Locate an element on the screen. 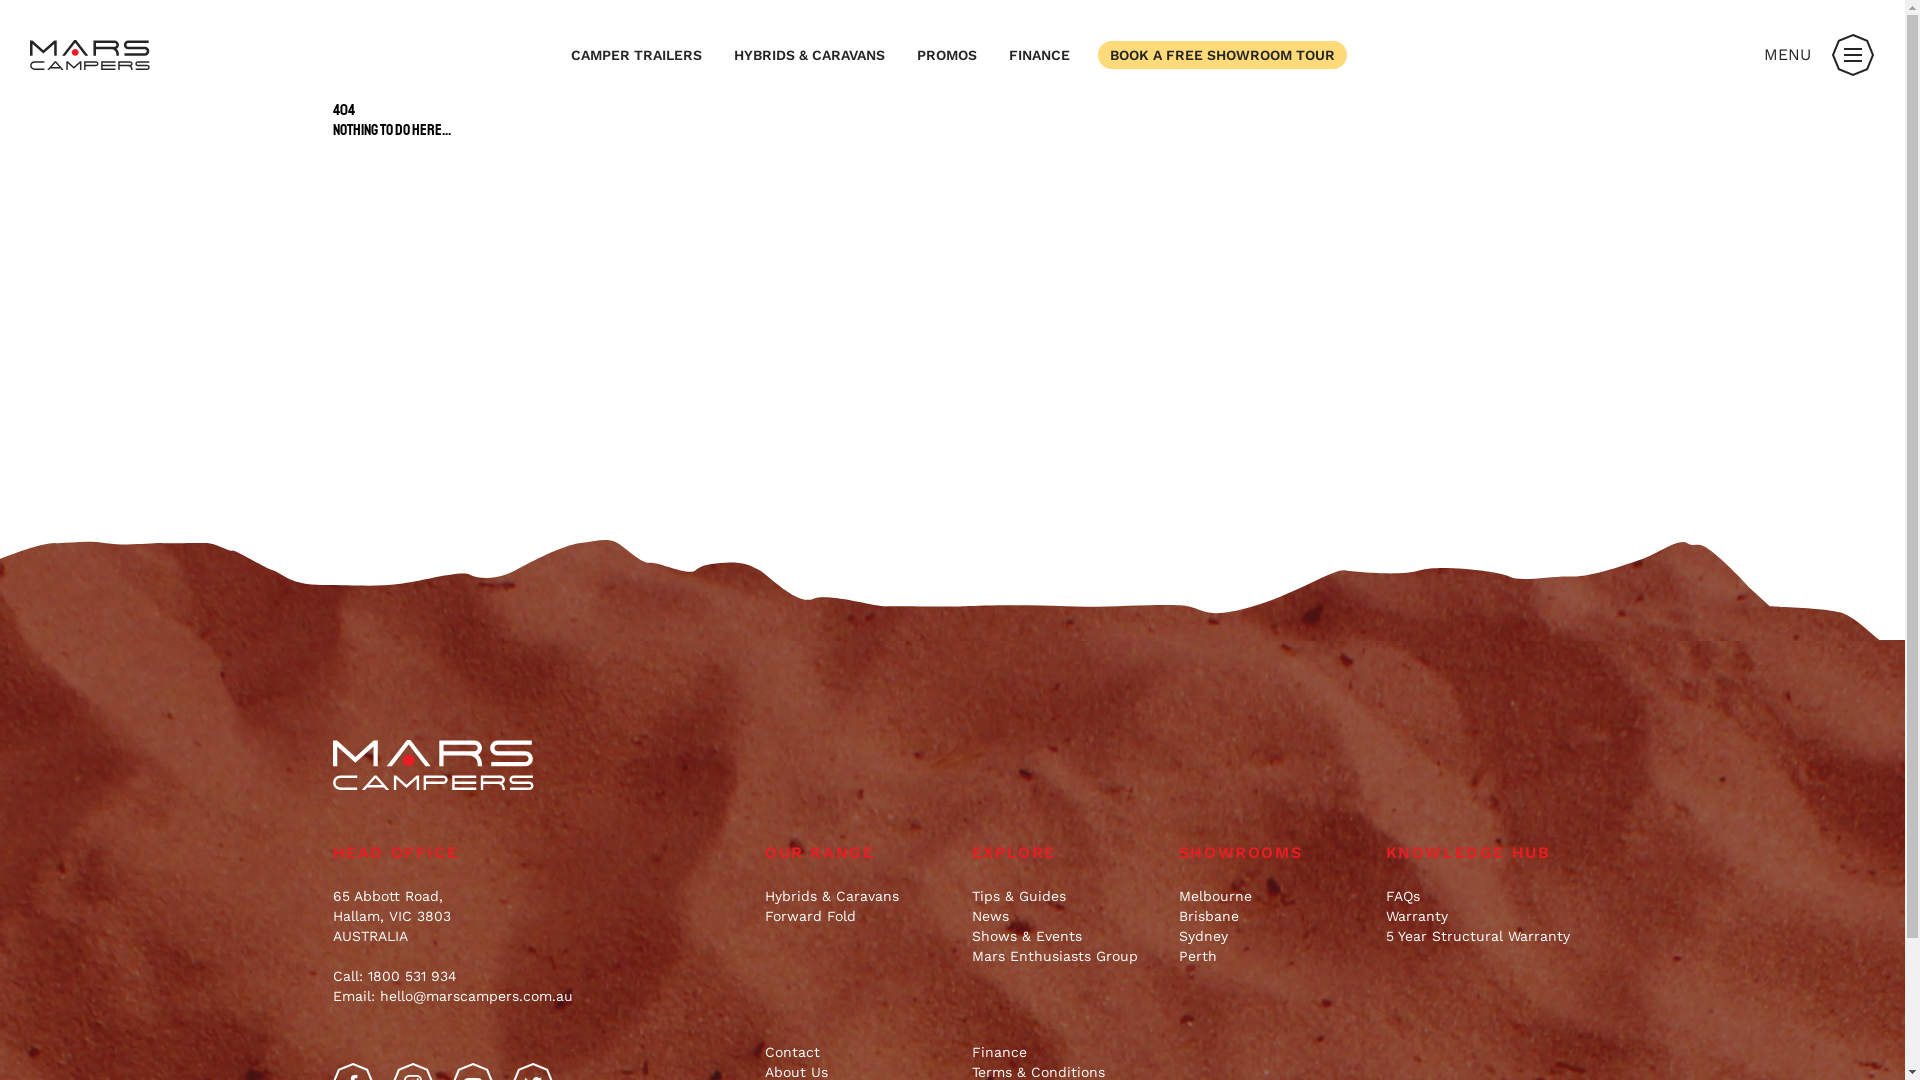  Shows & Events is located at coordinates (1066, 936).